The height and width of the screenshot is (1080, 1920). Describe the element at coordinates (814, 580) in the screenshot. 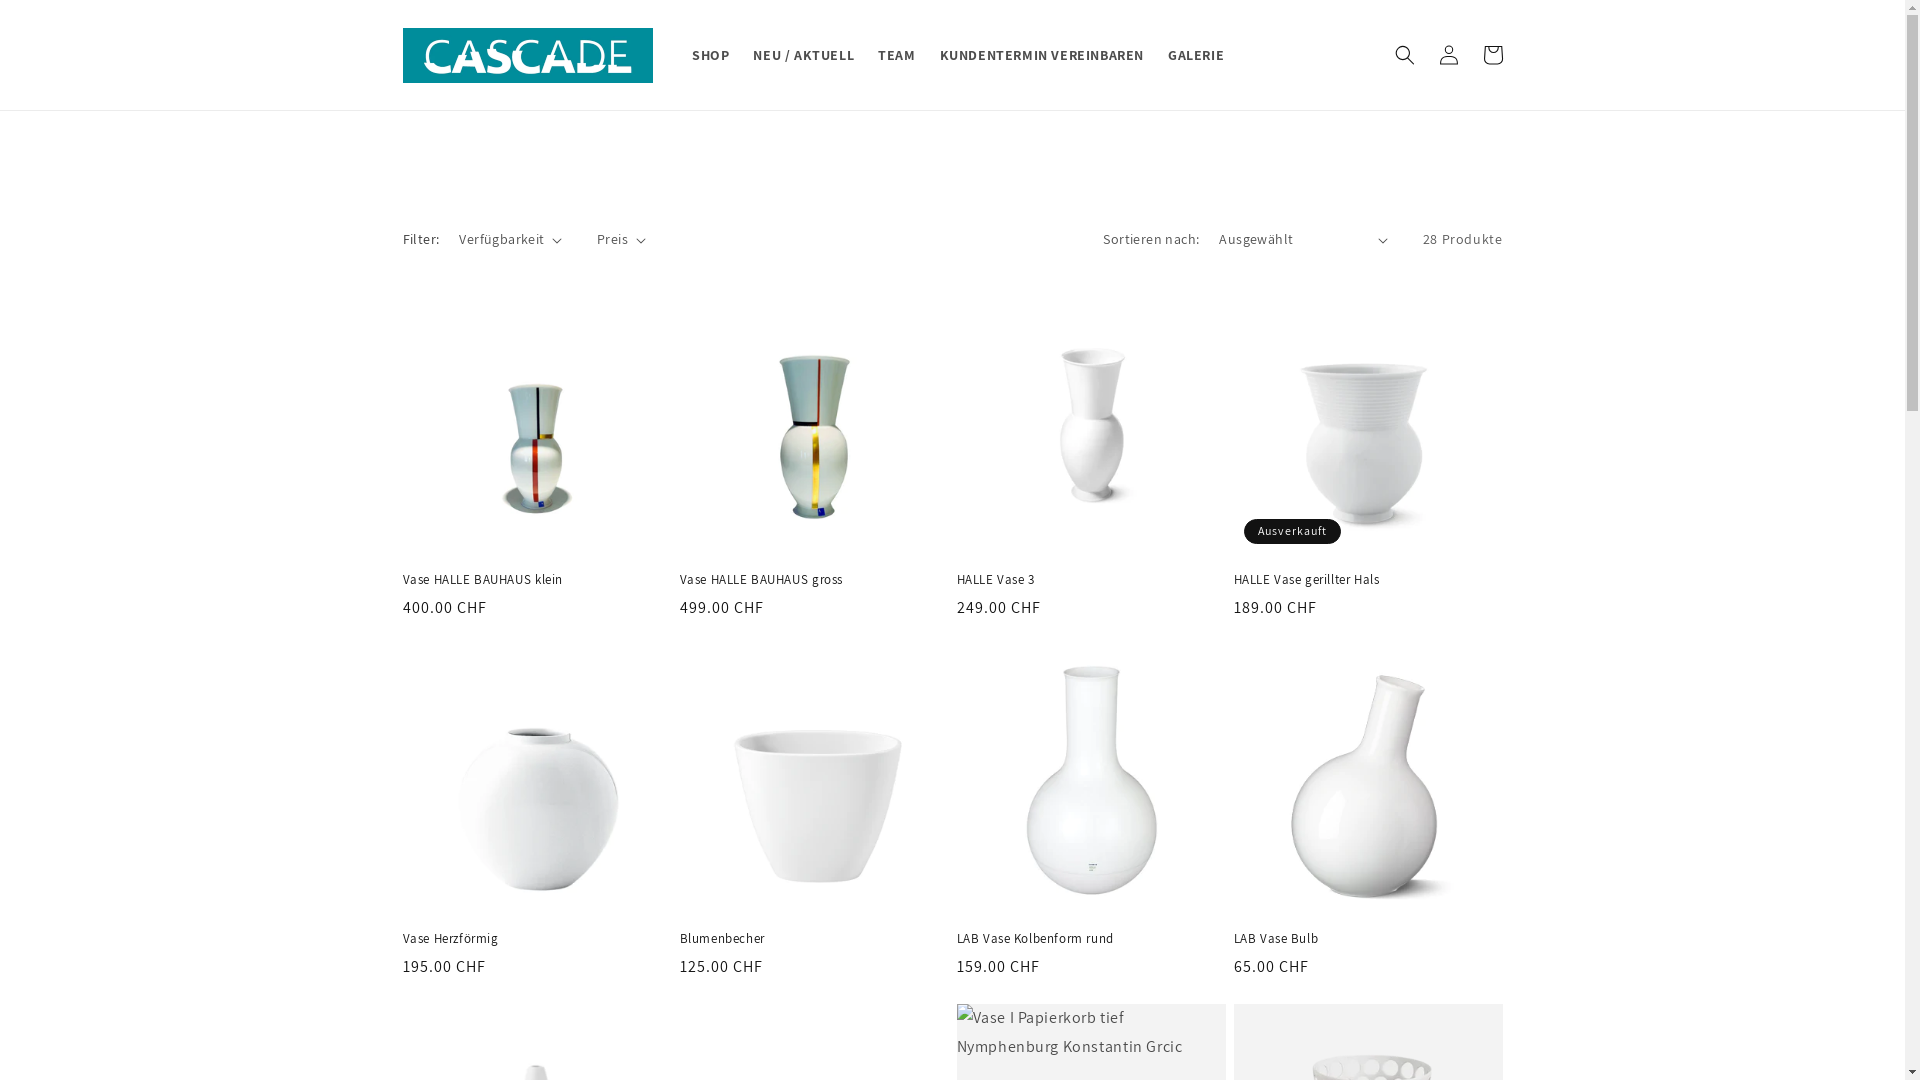

I see `Vase HALLE BAUHAUS gross` at that location.